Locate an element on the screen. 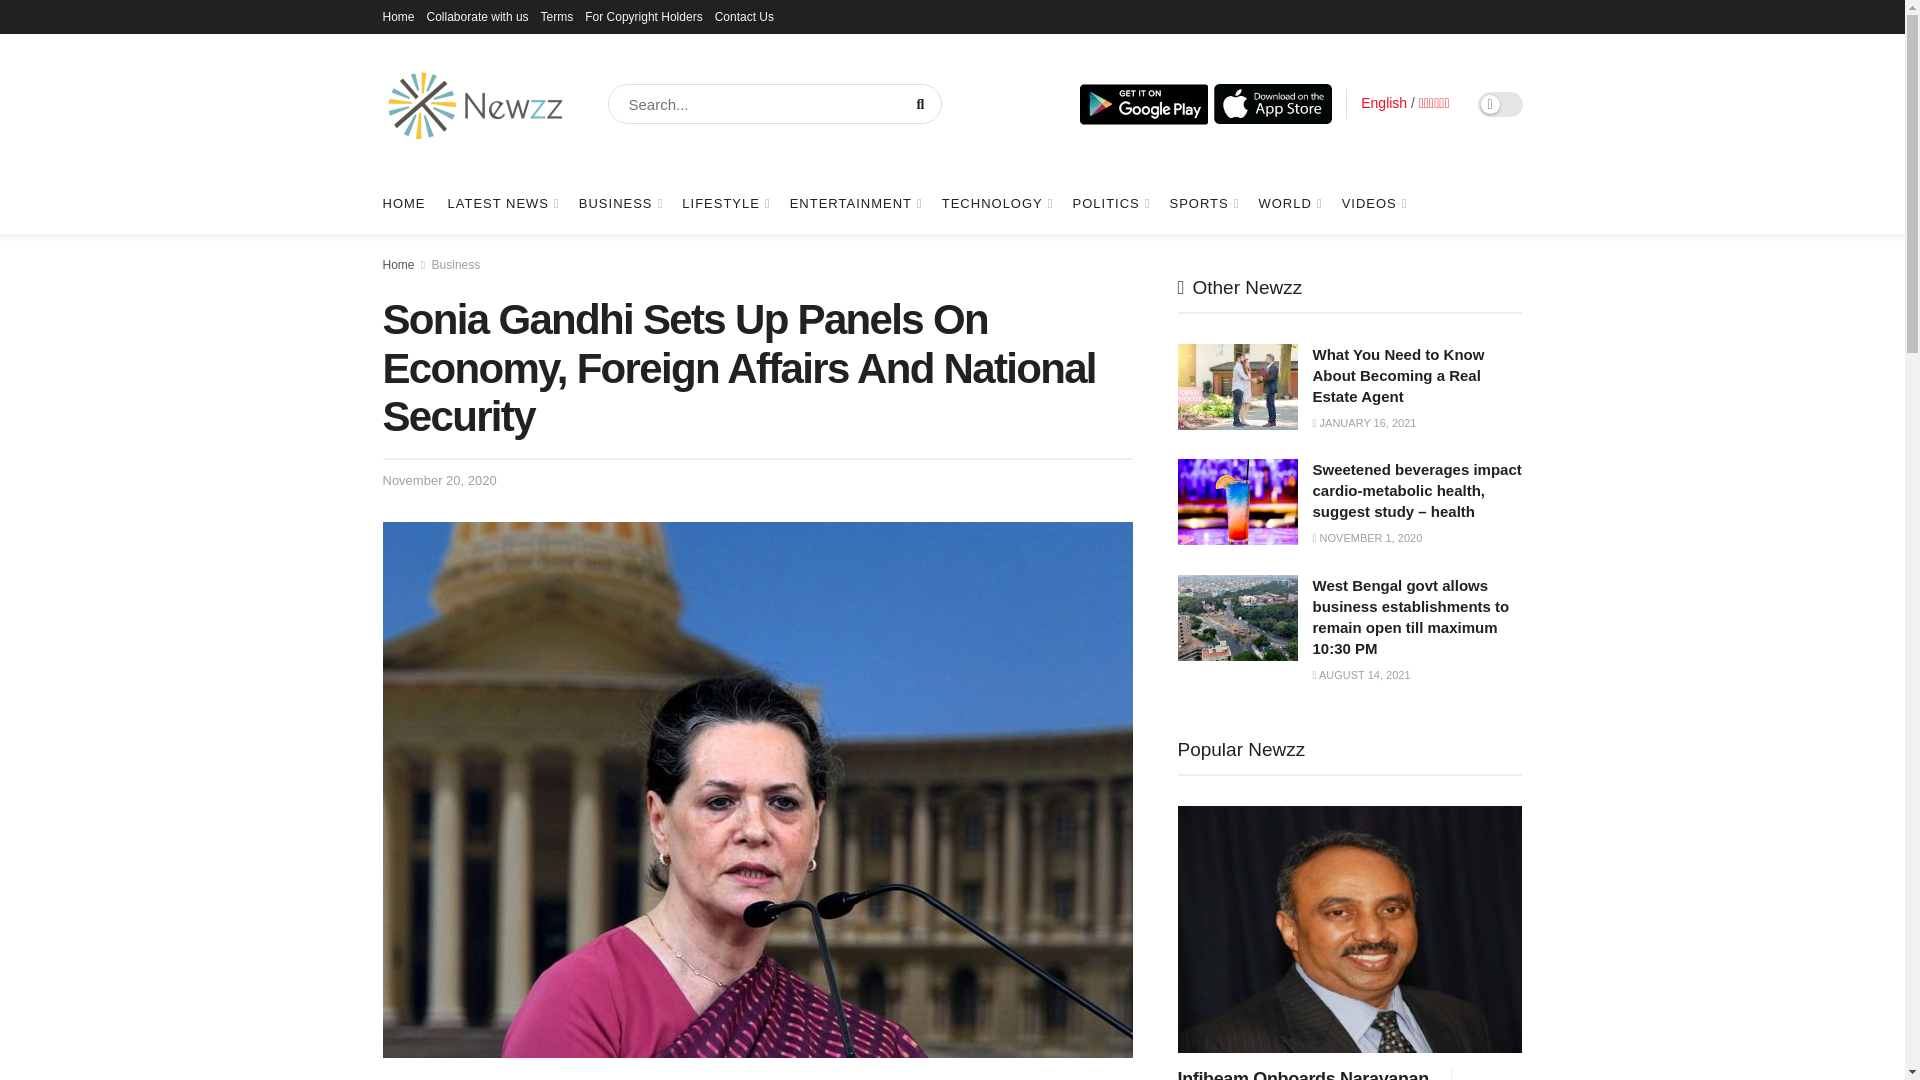 The height and width of the screenshot is (1080, 1920). WORLD is located at coordinates (1288, 204).